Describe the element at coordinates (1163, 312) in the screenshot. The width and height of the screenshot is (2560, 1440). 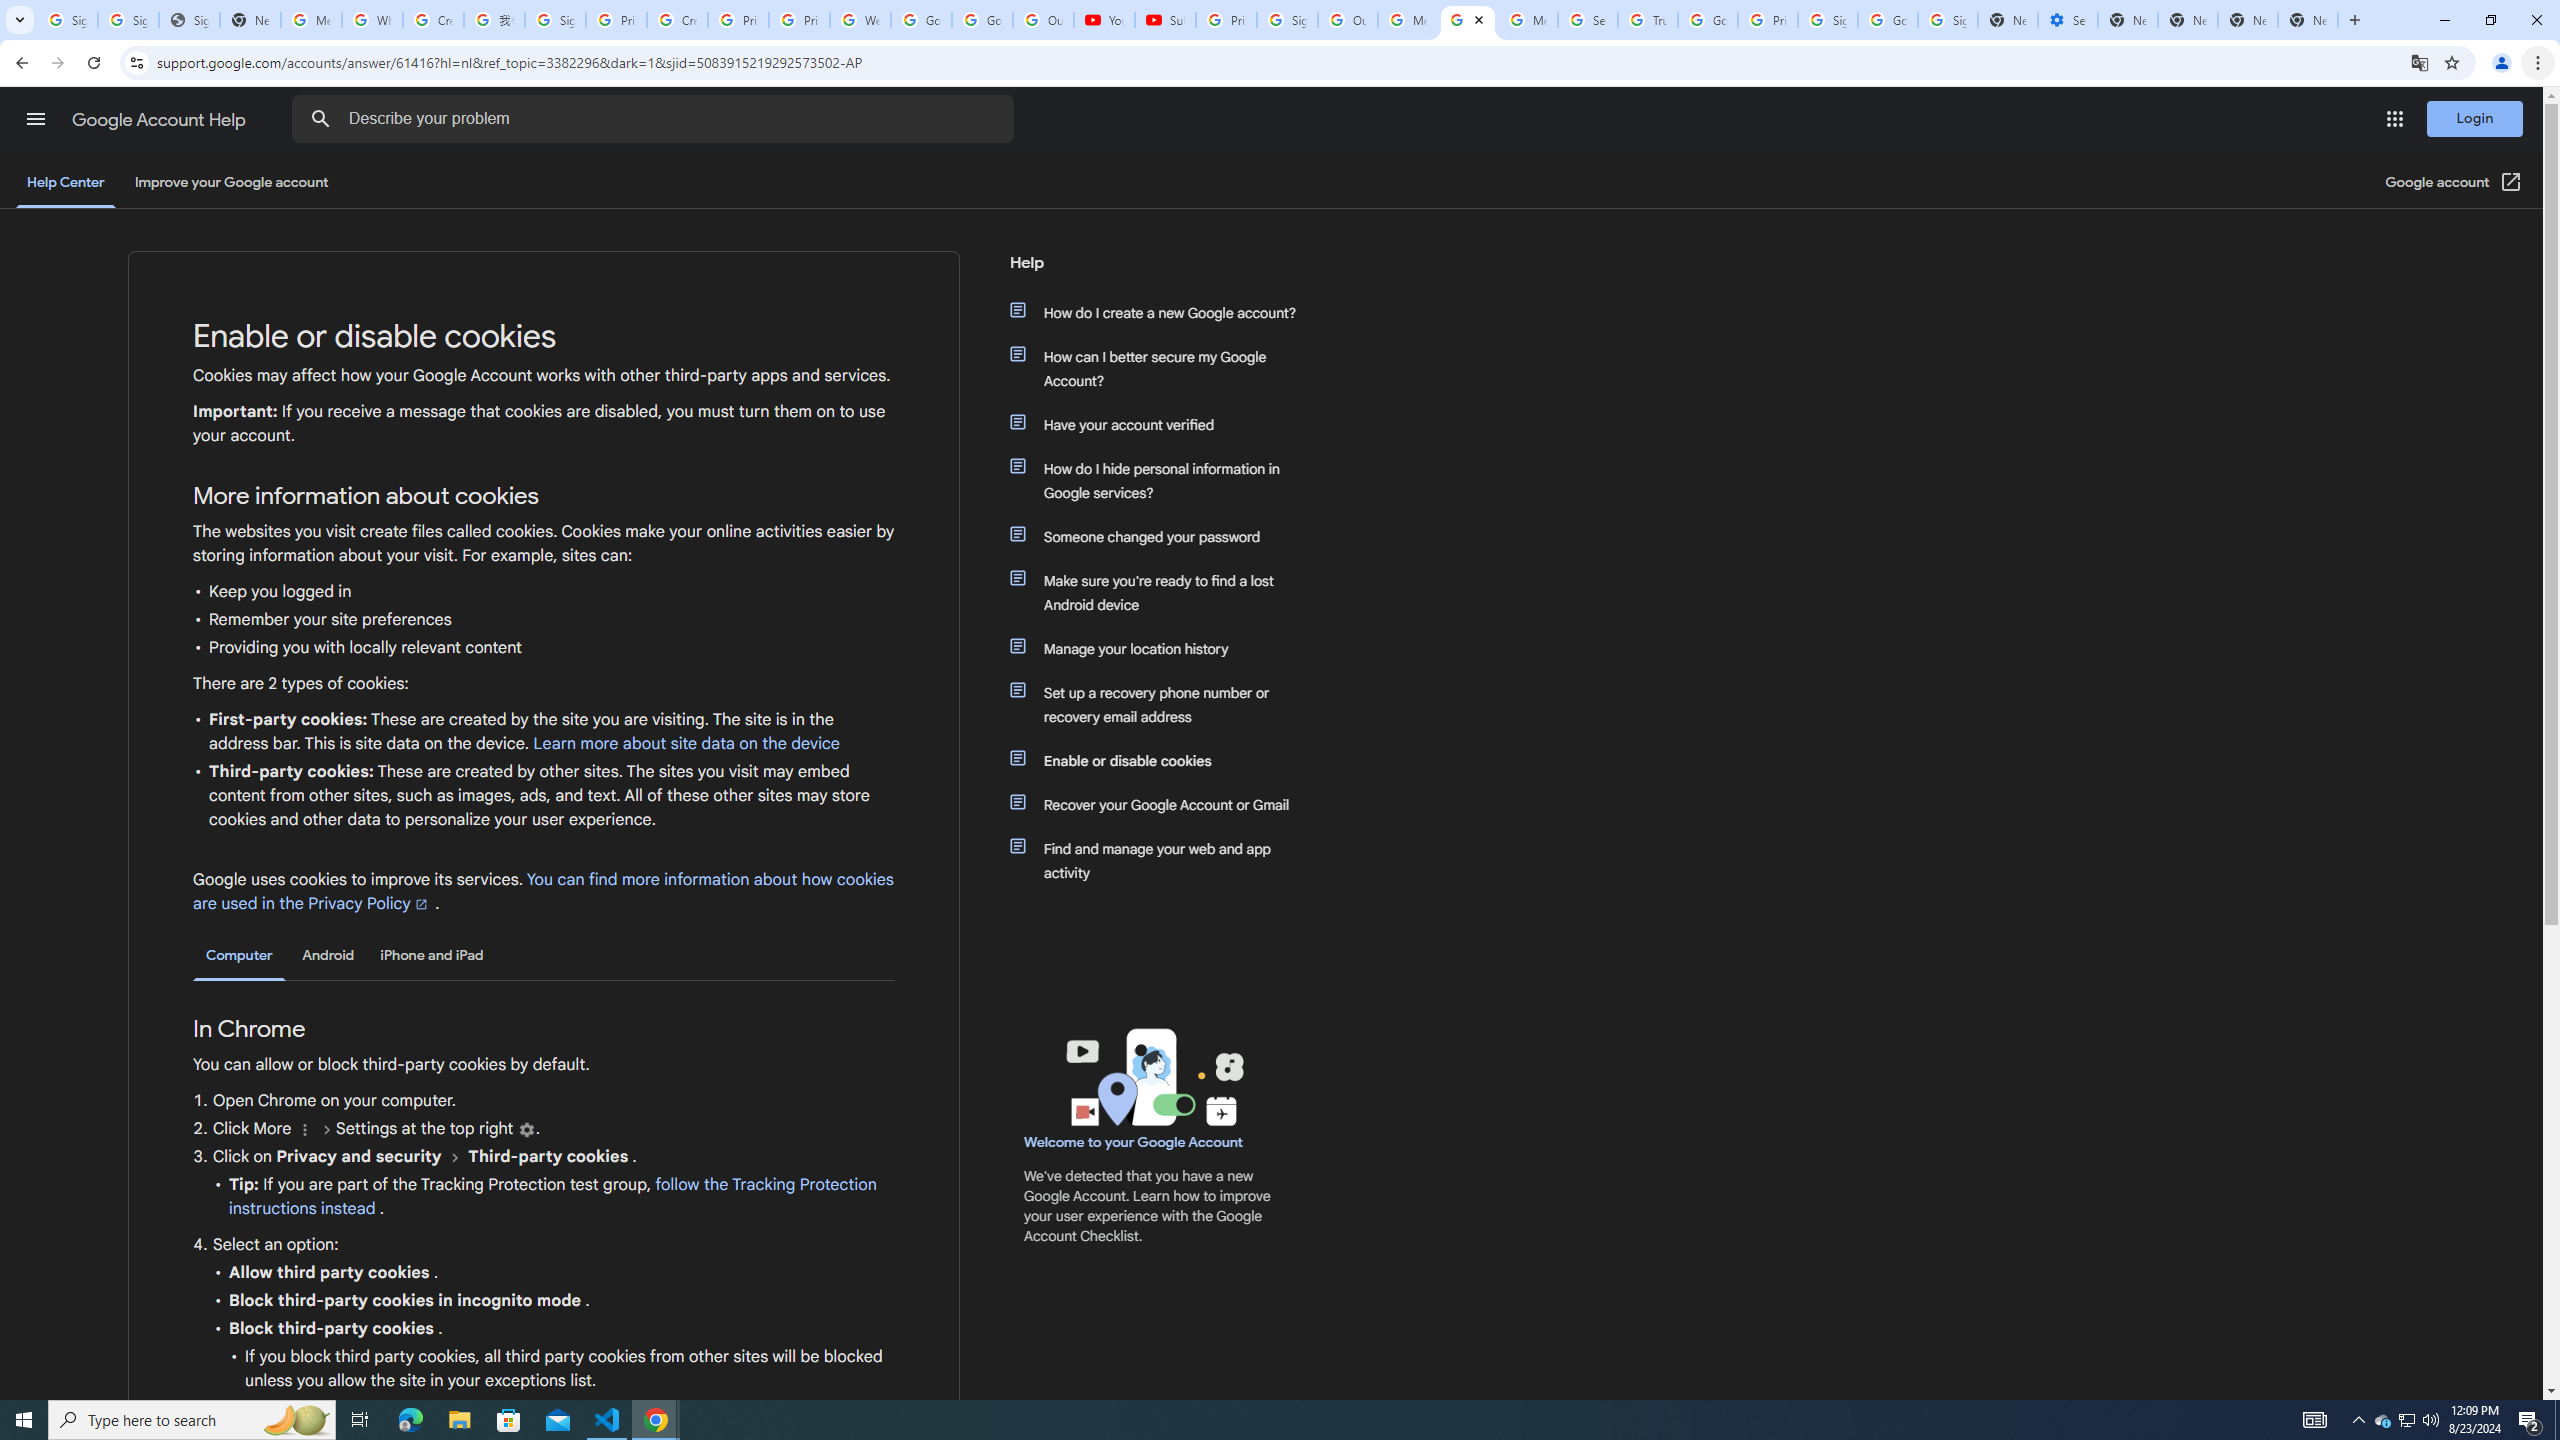
I see `How do I create a new Google account?` at that location.